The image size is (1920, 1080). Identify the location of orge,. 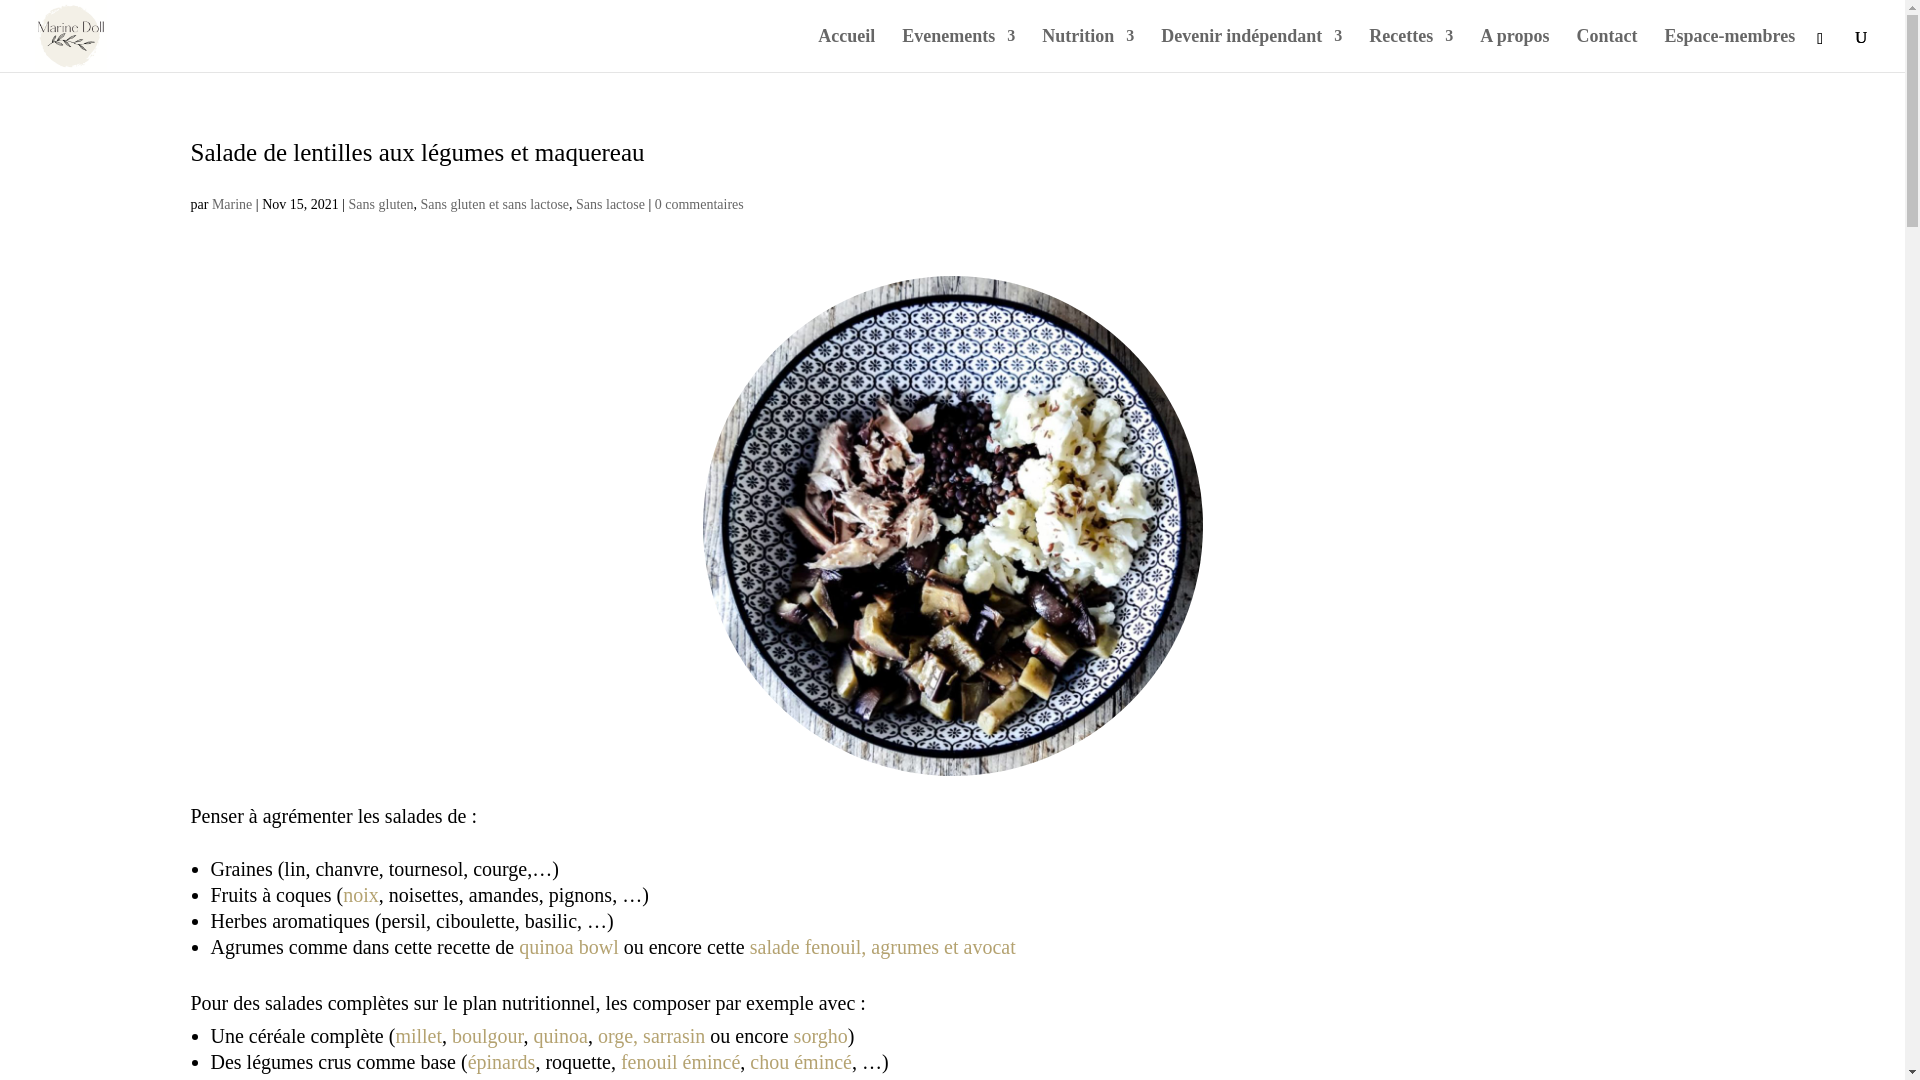
(618, 1036).